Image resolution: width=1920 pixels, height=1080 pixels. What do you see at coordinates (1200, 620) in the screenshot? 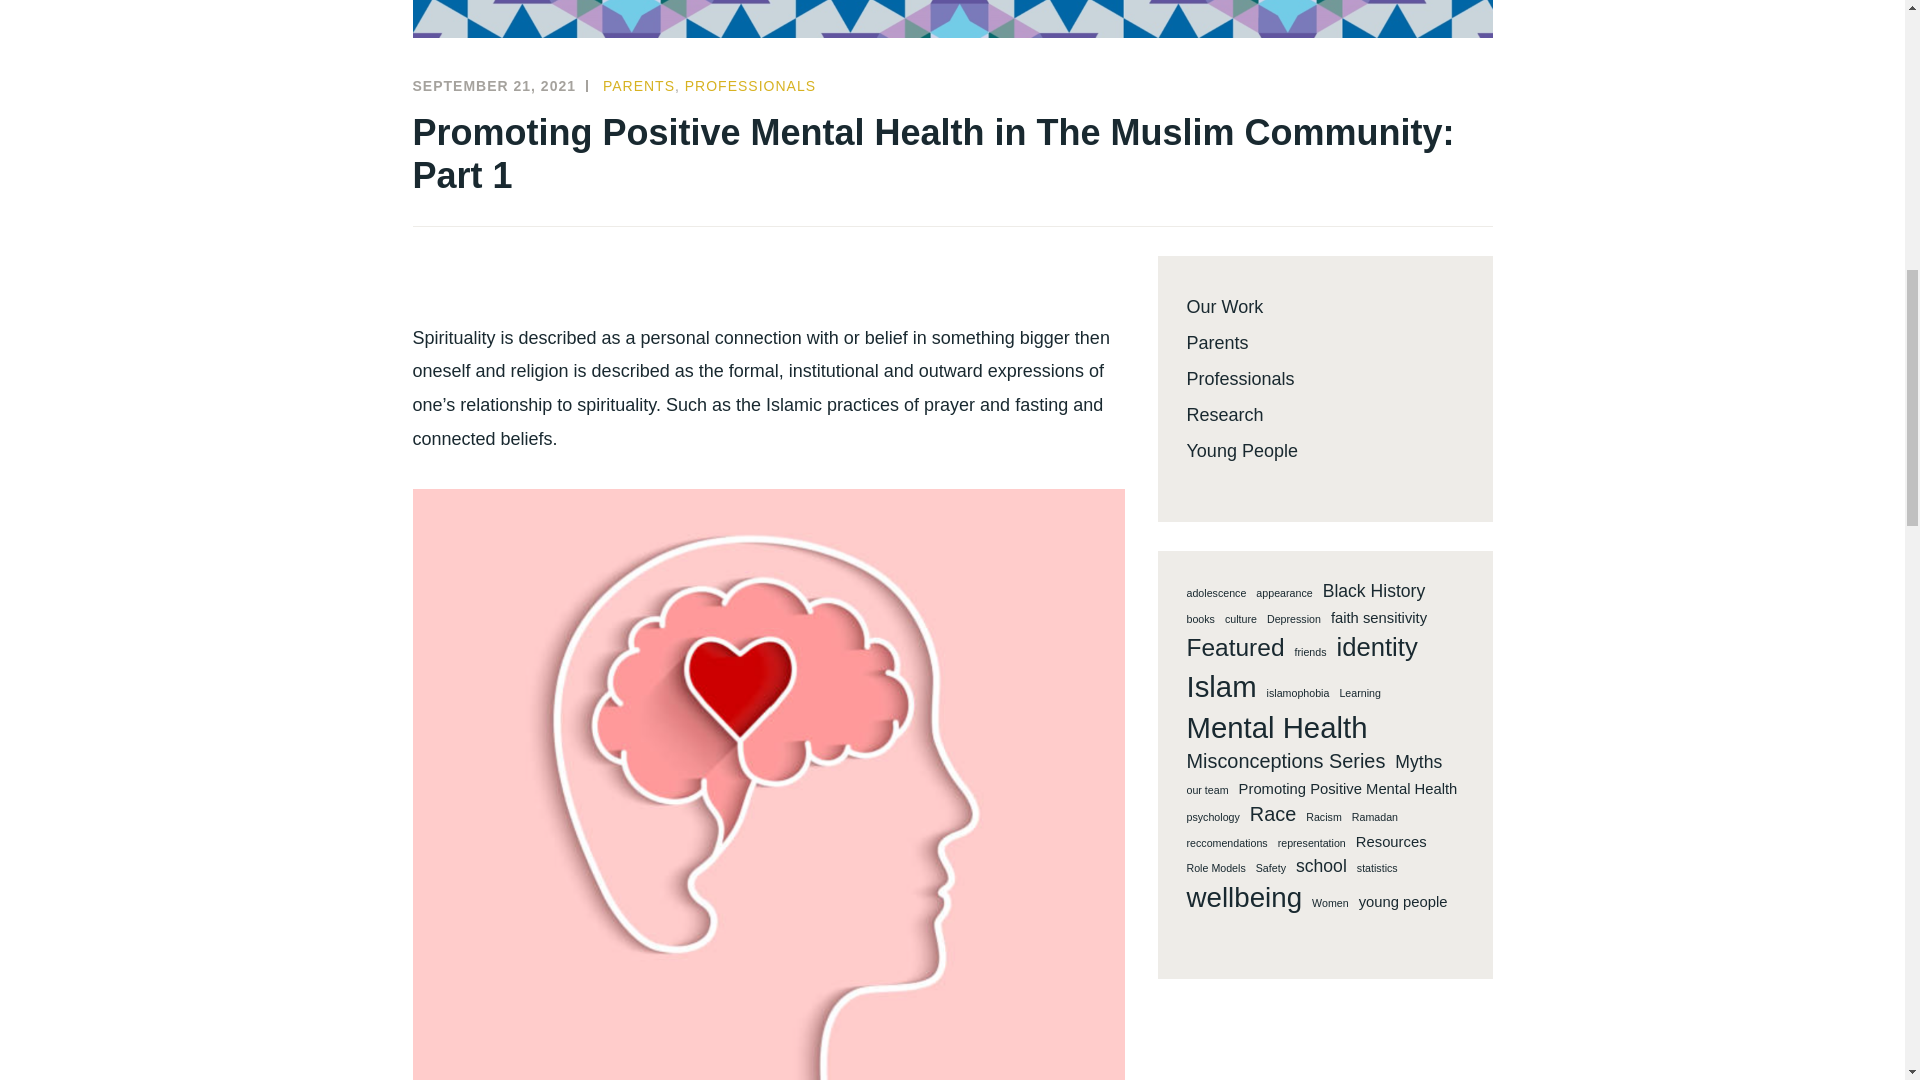
I see `books` at bounding box center [1200, 620].